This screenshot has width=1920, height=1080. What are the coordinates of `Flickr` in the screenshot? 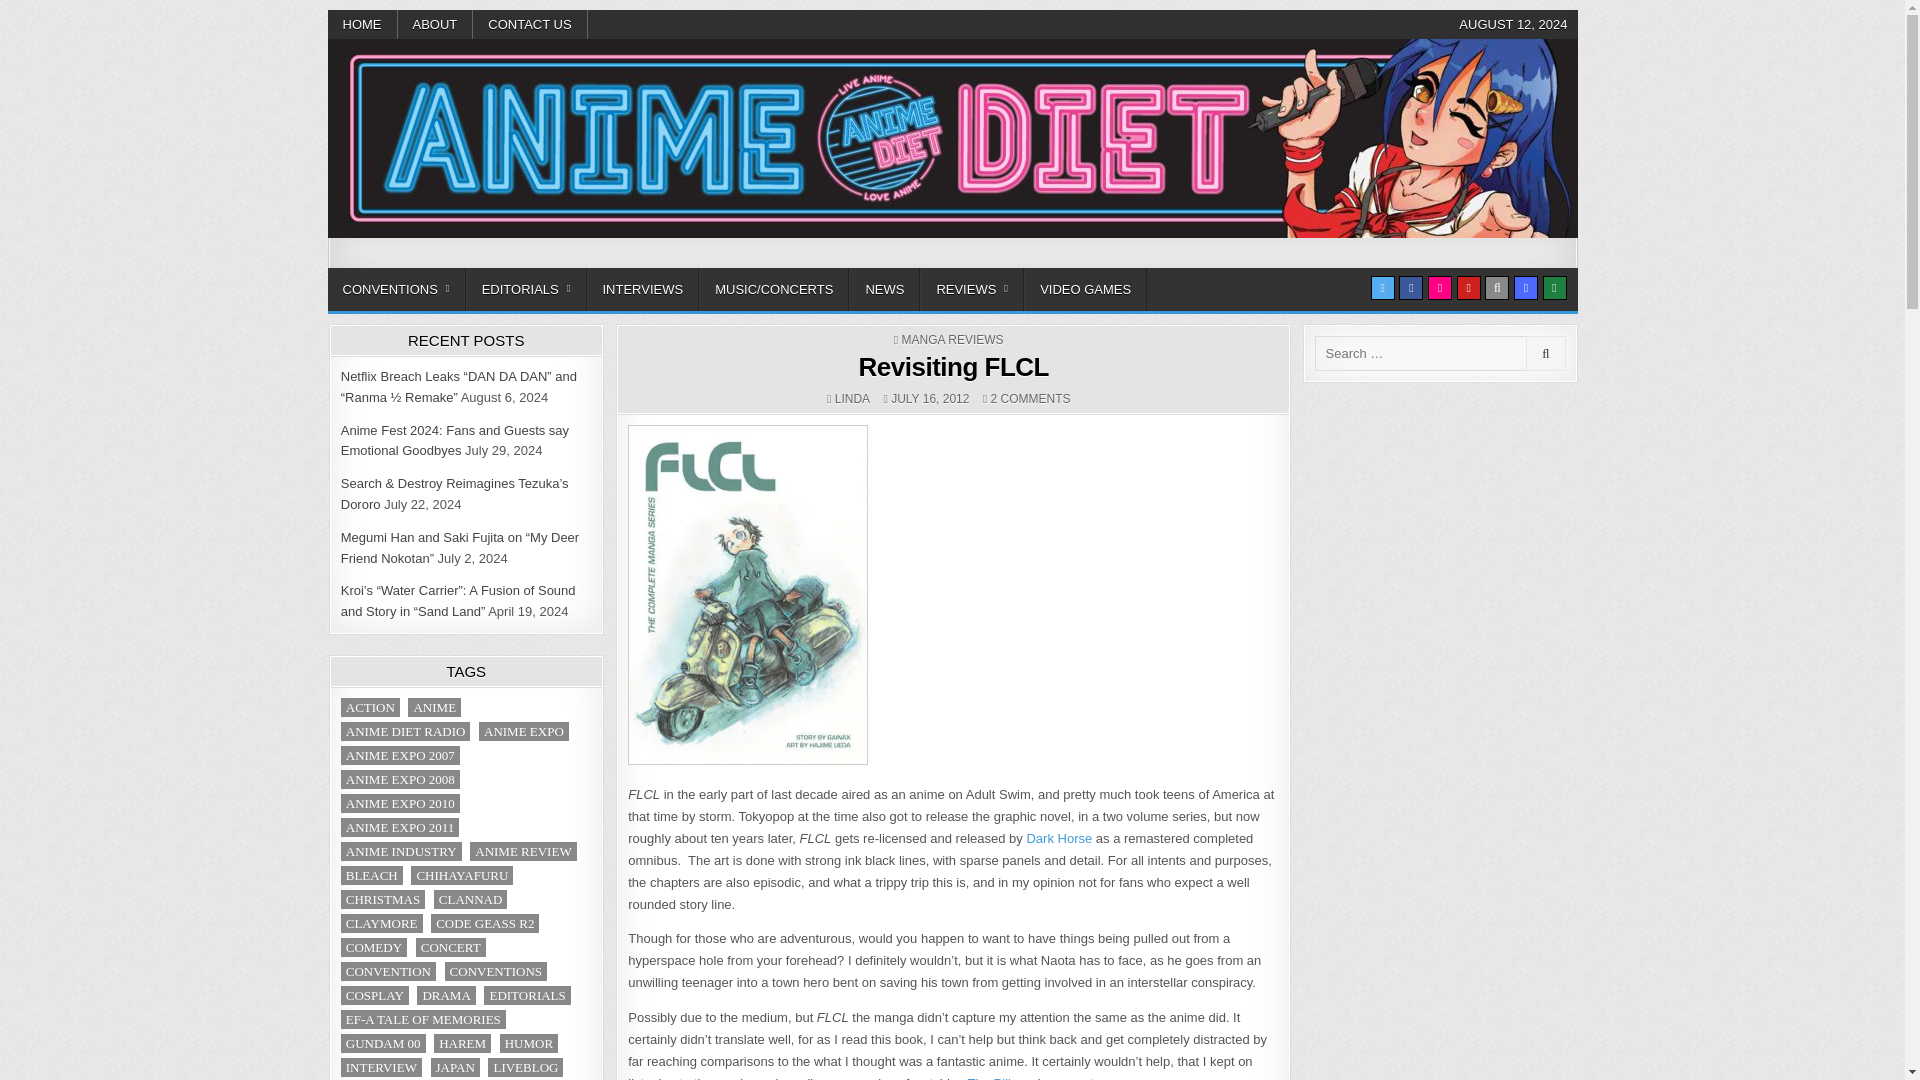 It's located at (1440, 288).